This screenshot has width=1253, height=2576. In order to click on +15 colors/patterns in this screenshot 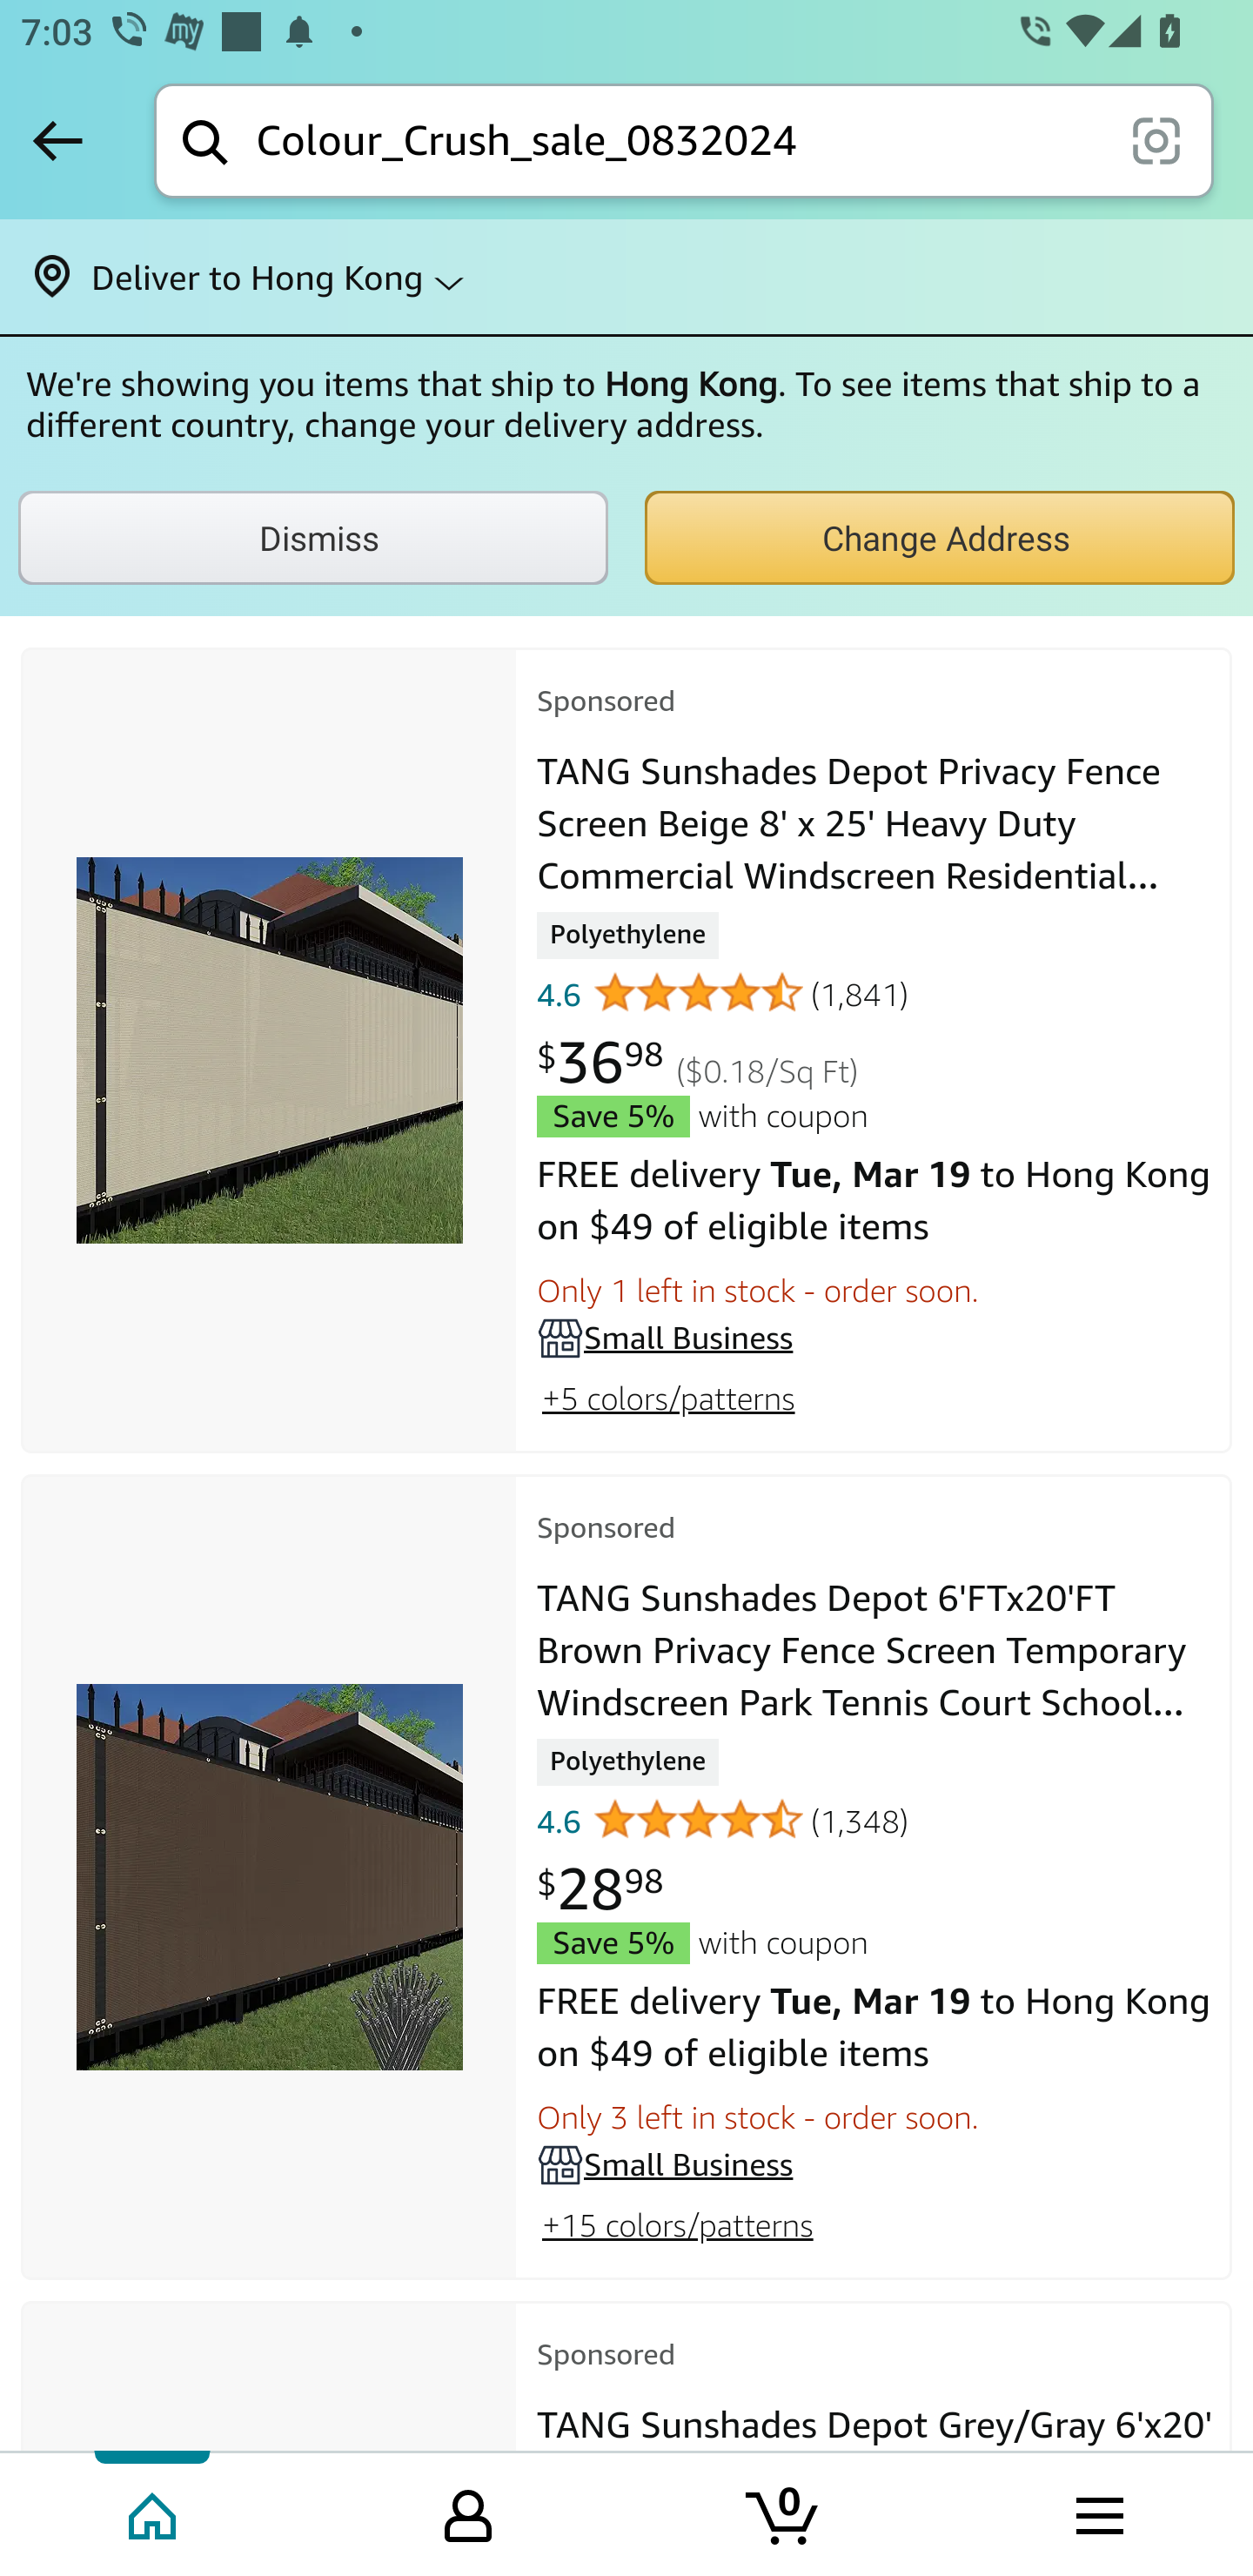, I will do `click(677, 2225)`.